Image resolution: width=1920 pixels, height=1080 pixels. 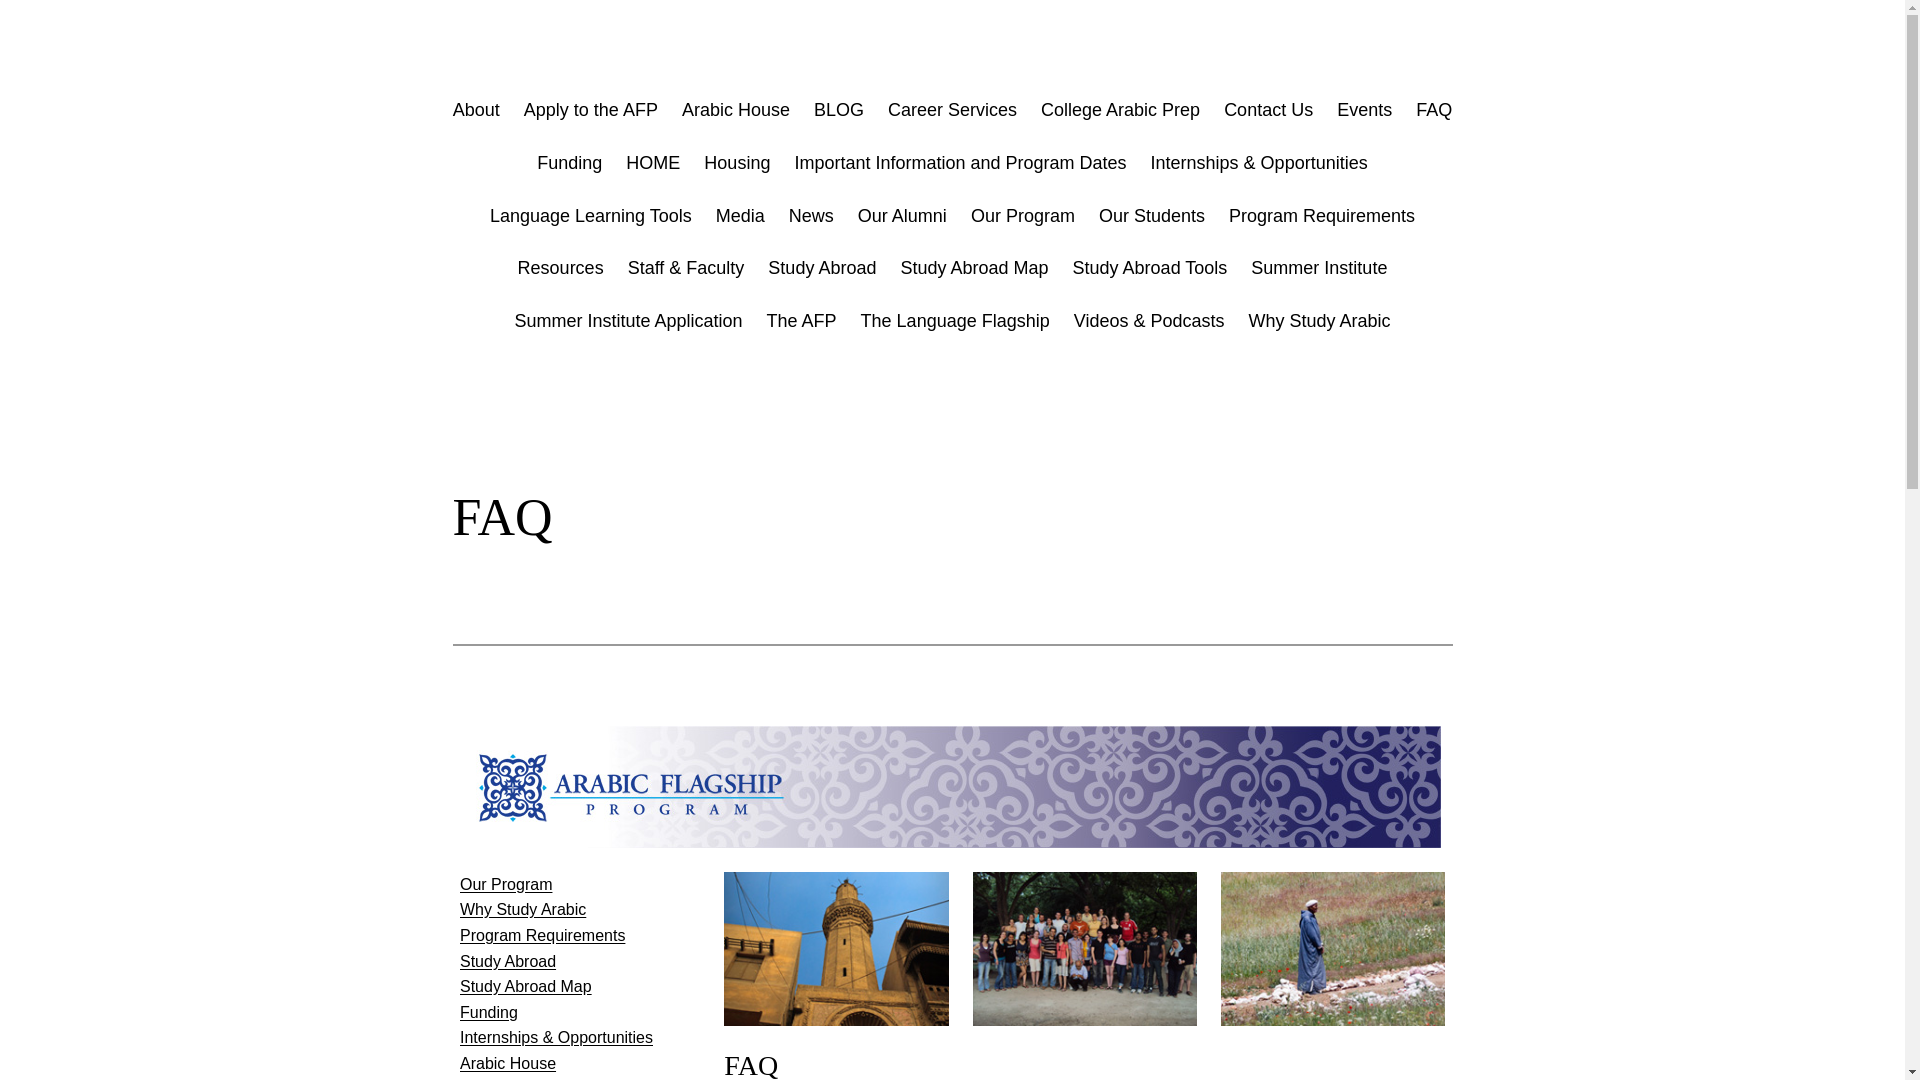 What do you see at coordinates (974, 268) in the screenshot?
I see `Study Abroad Map` at bounding box center [974, 268].